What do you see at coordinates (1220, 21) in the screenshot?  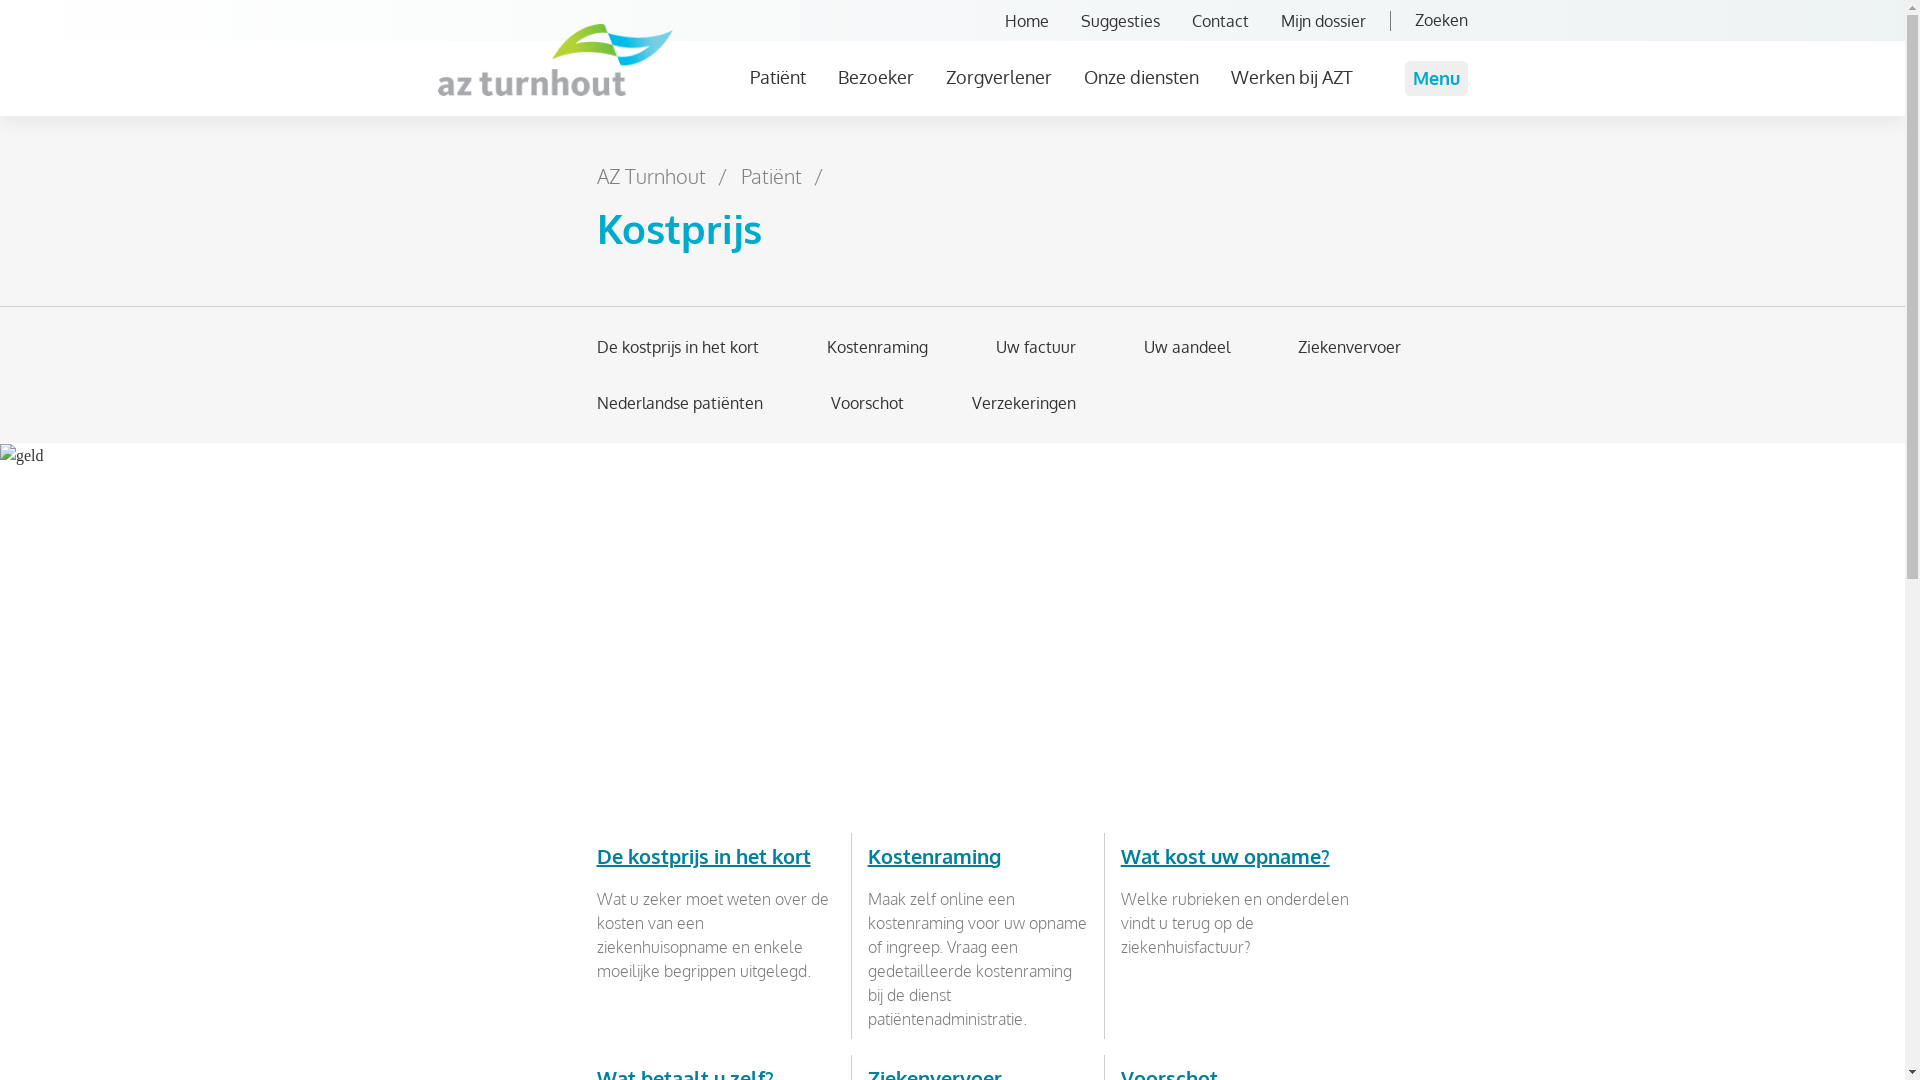 I see `Contact` at bounding box center [1220, 21].